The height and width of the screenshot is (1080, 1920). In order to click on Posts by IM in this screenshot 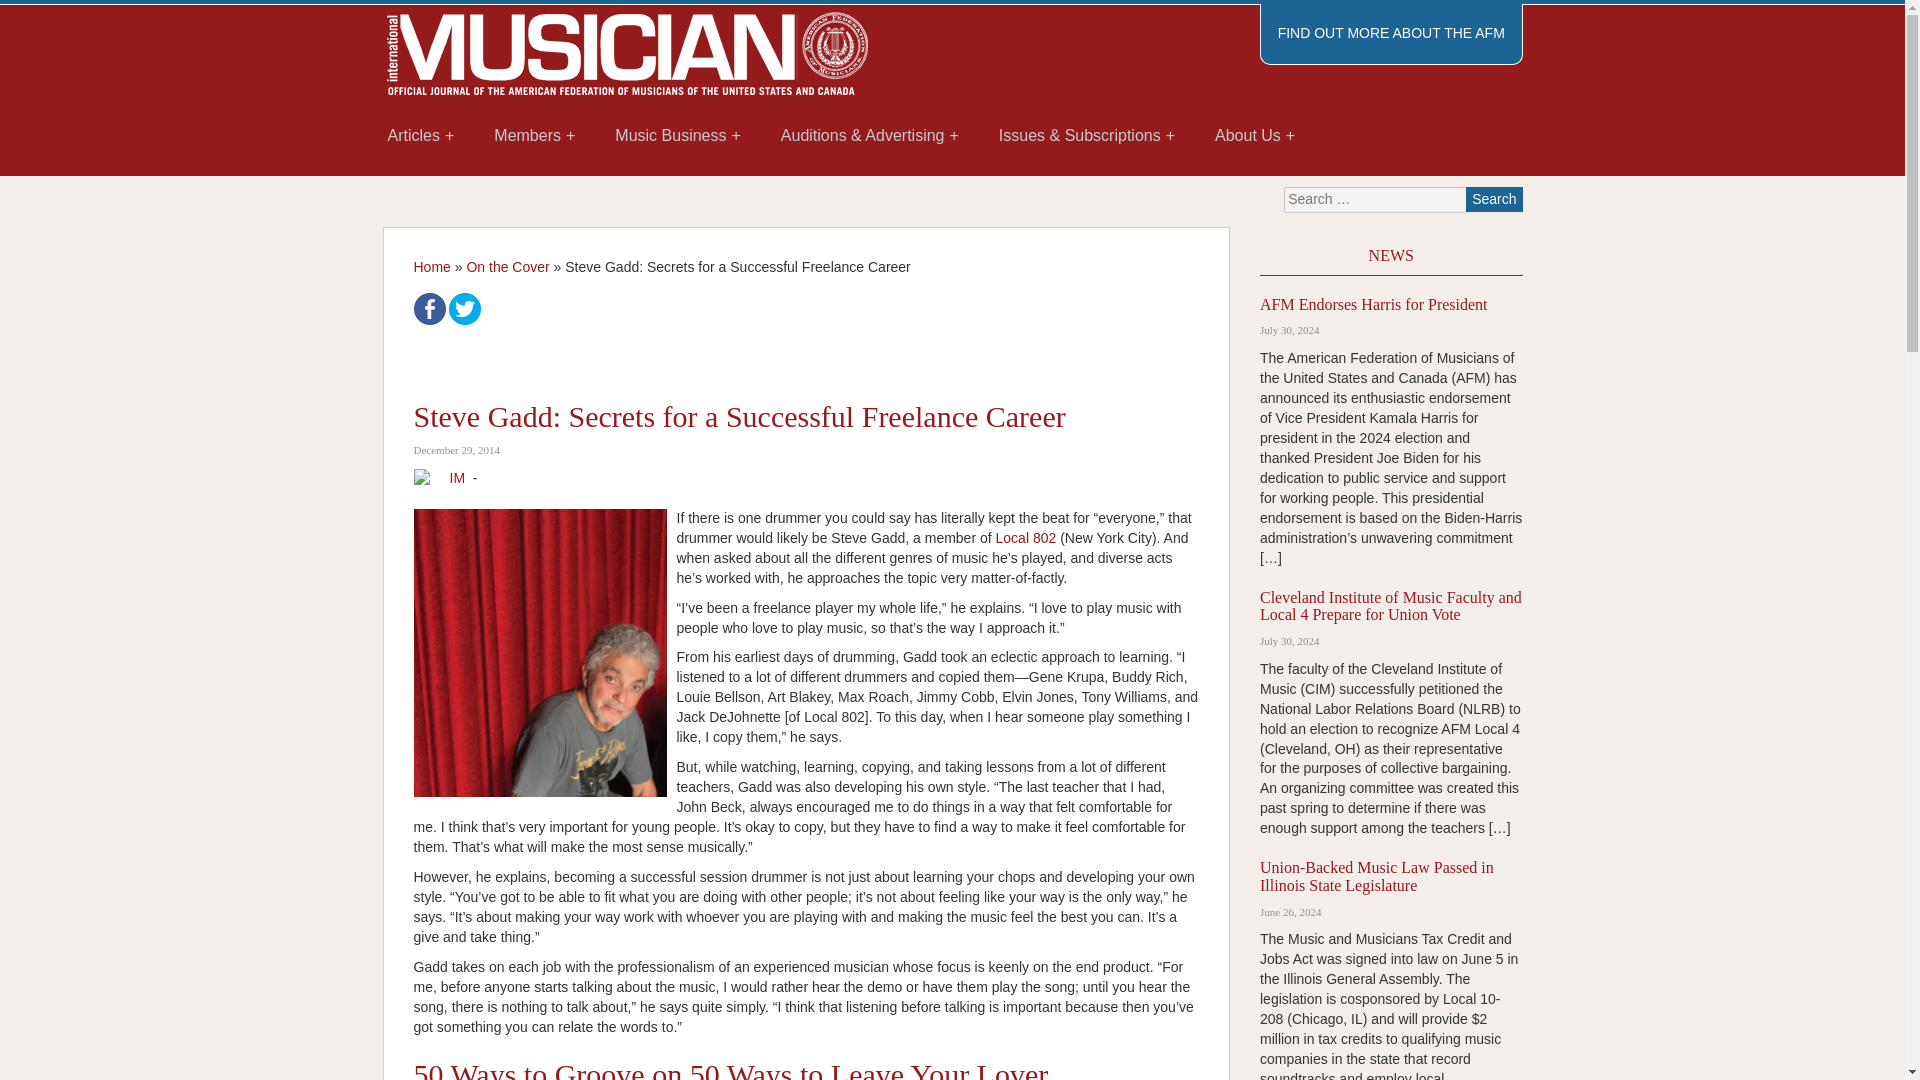, I will do `click(458, 478)`.